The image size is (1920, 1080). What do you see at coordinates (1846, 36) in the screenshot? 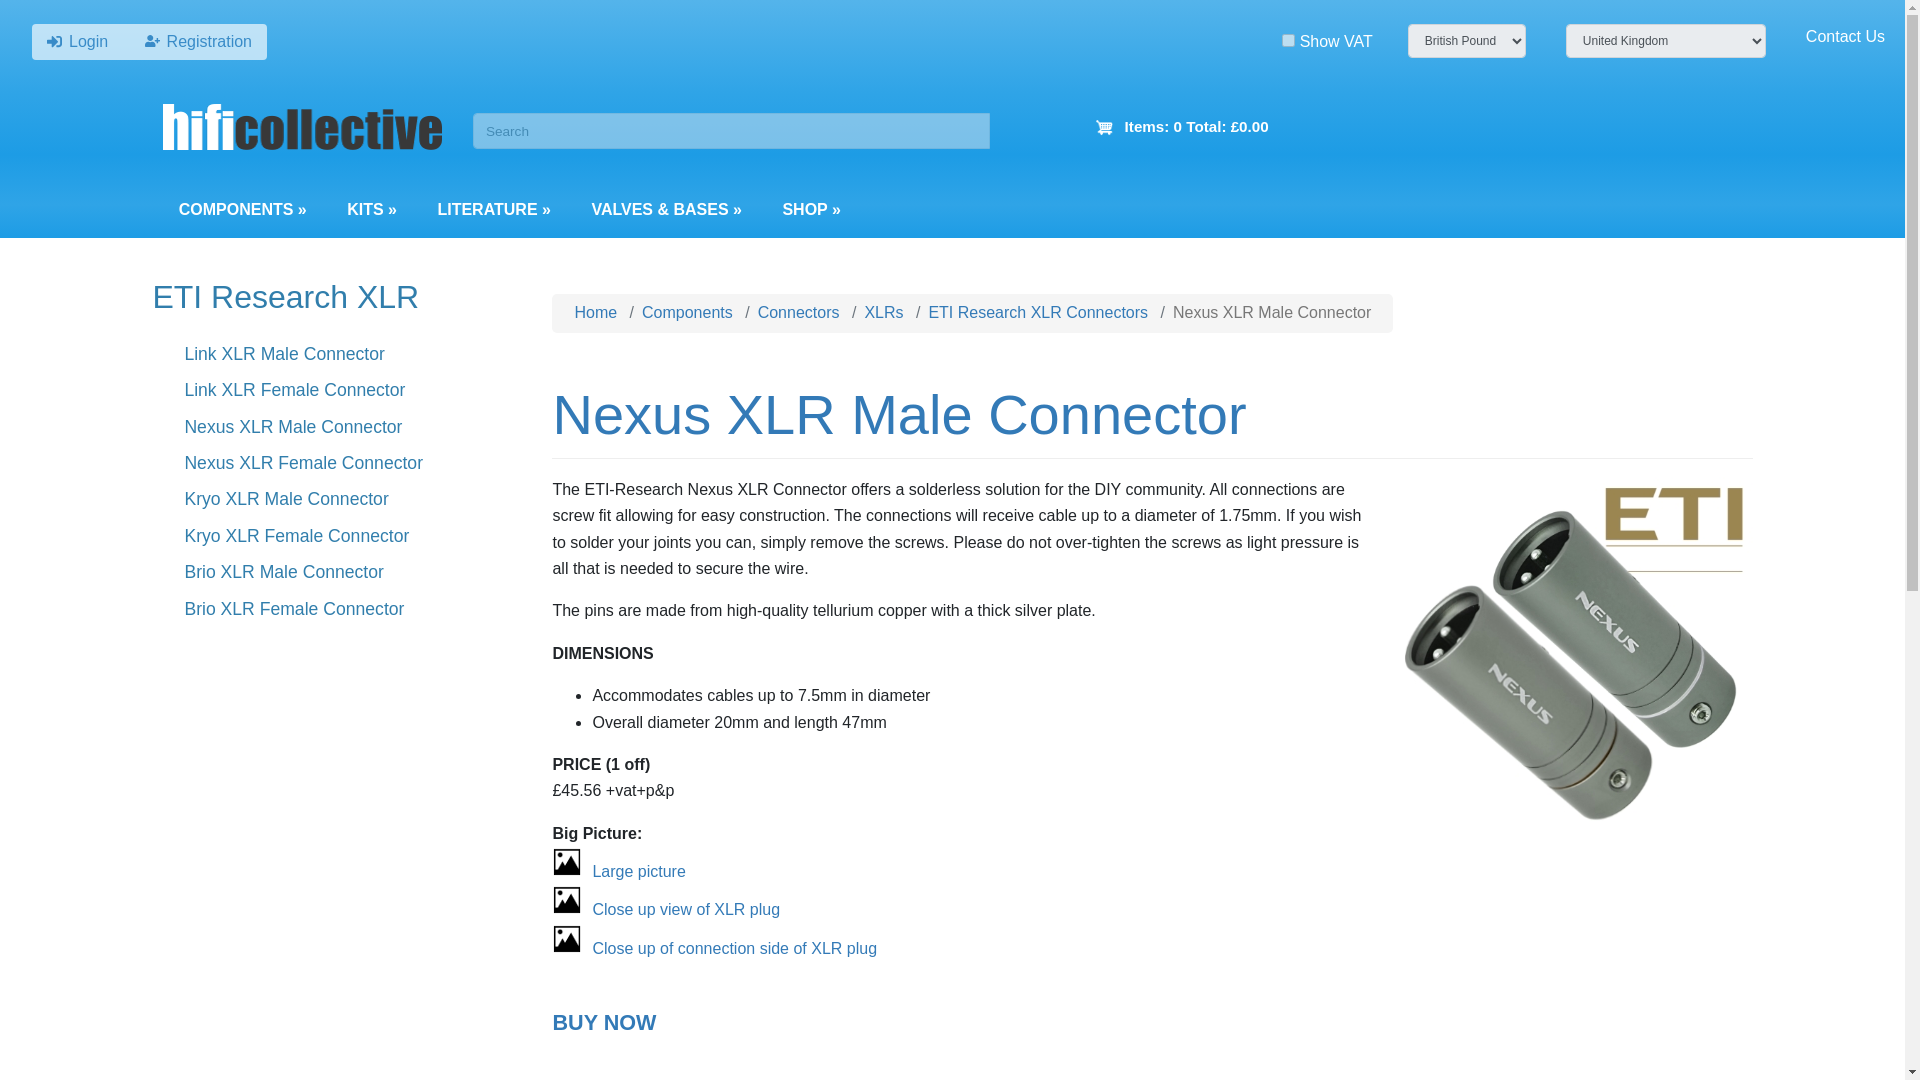
I see `Contact Us` at bounding box center [1846, 36].